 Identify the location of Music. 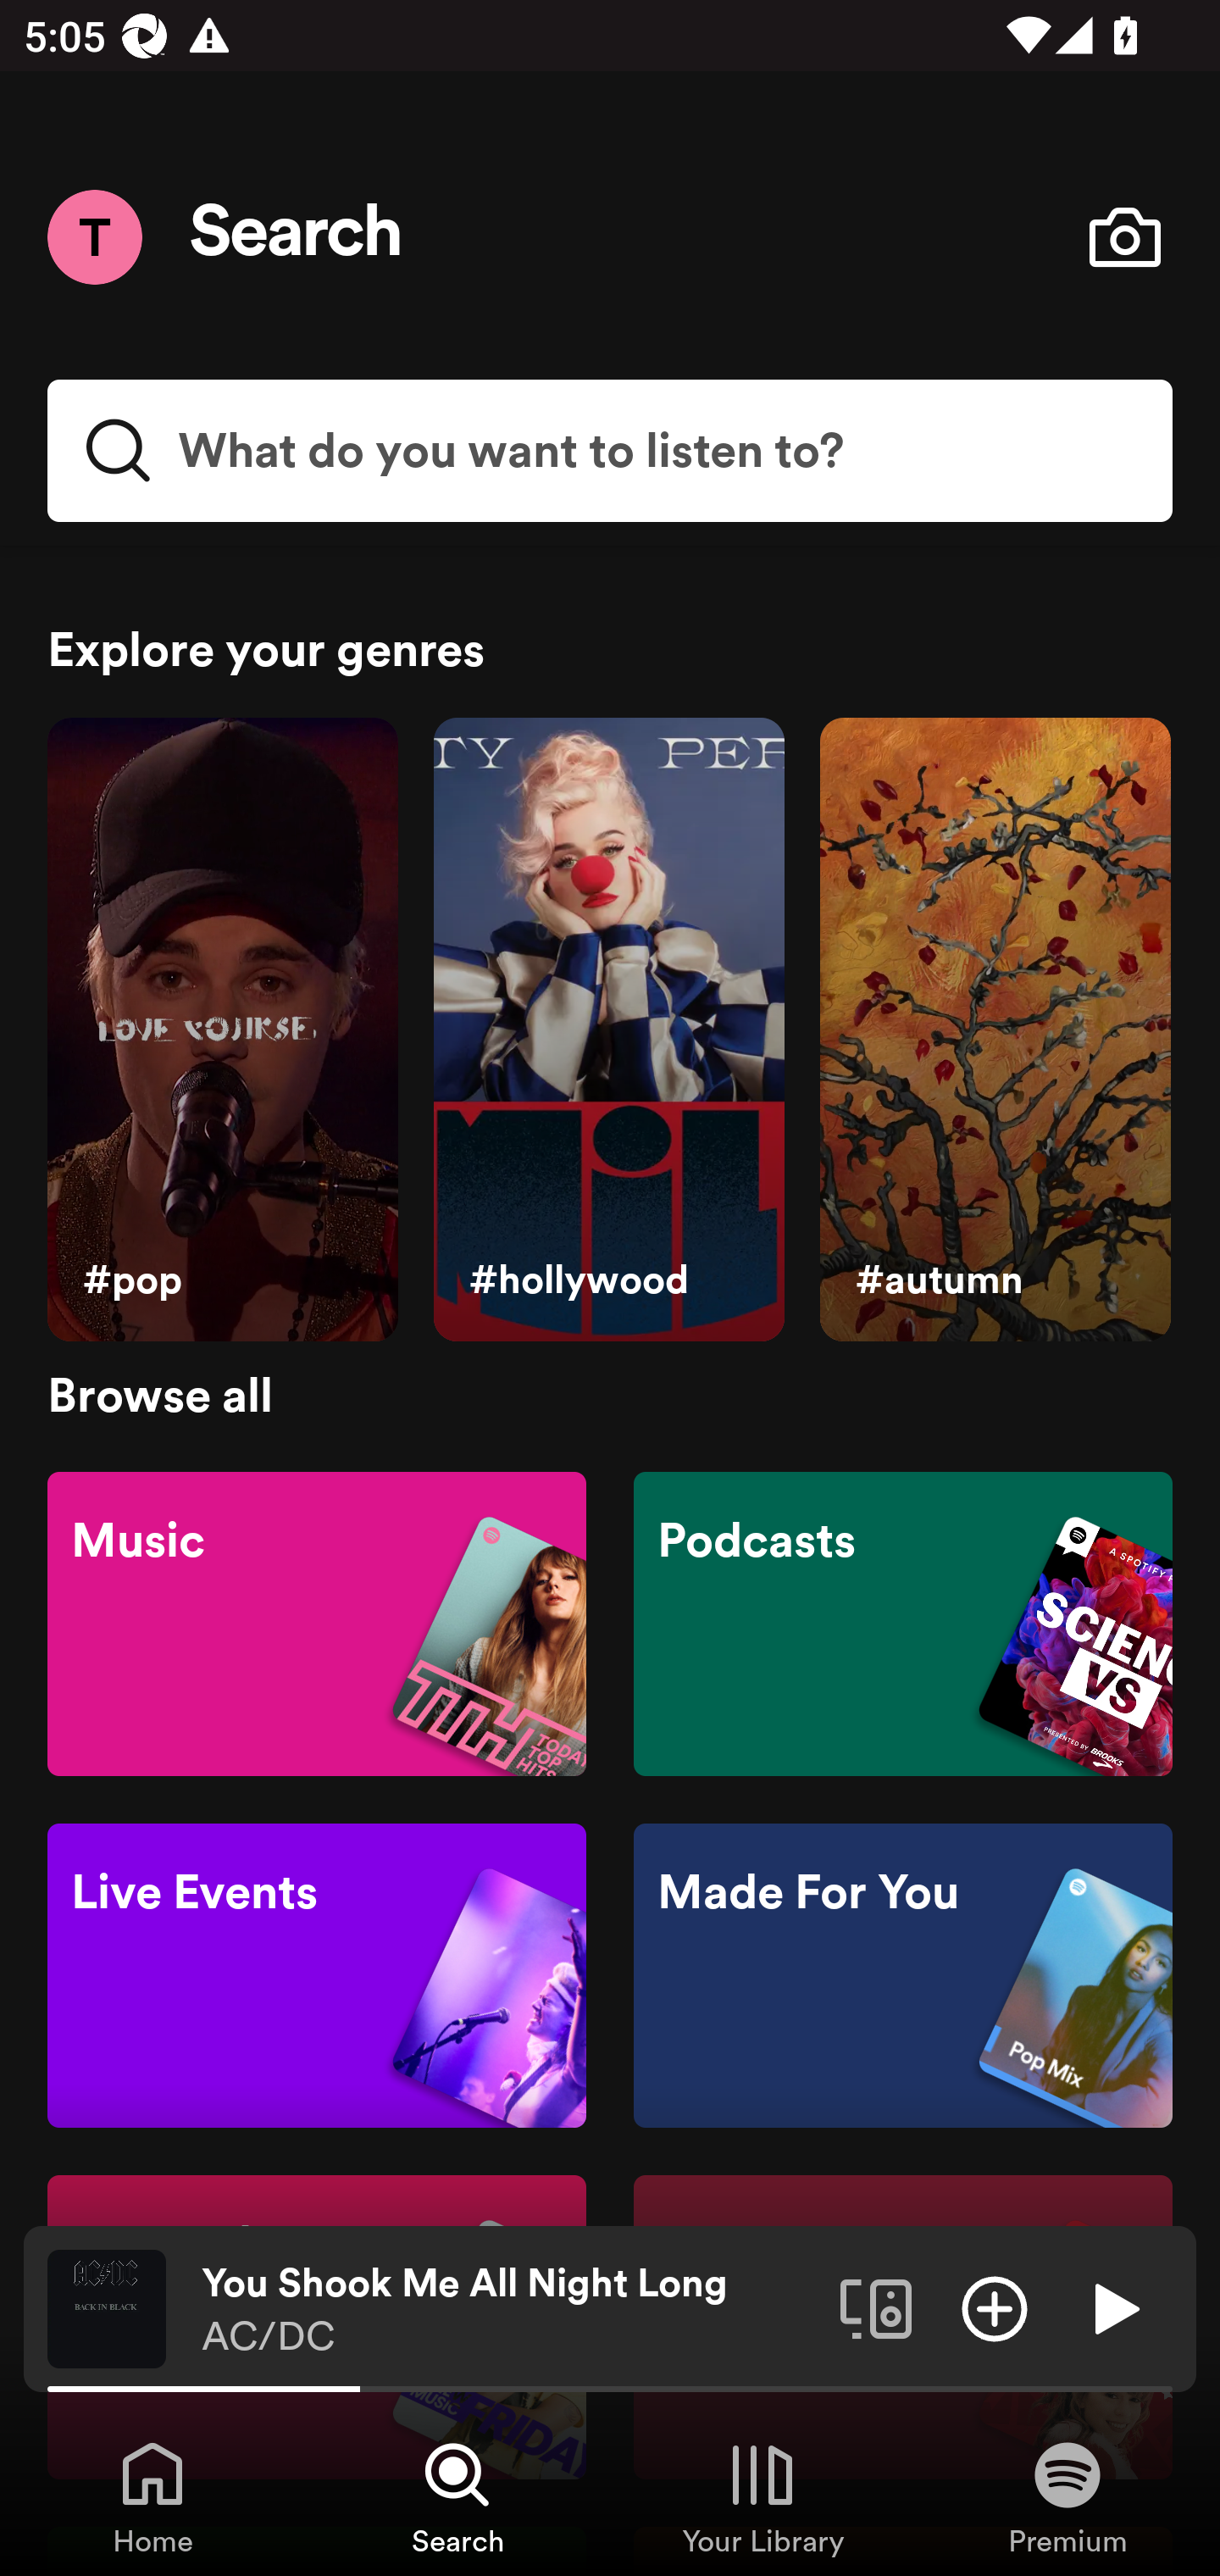
(317, 1622).